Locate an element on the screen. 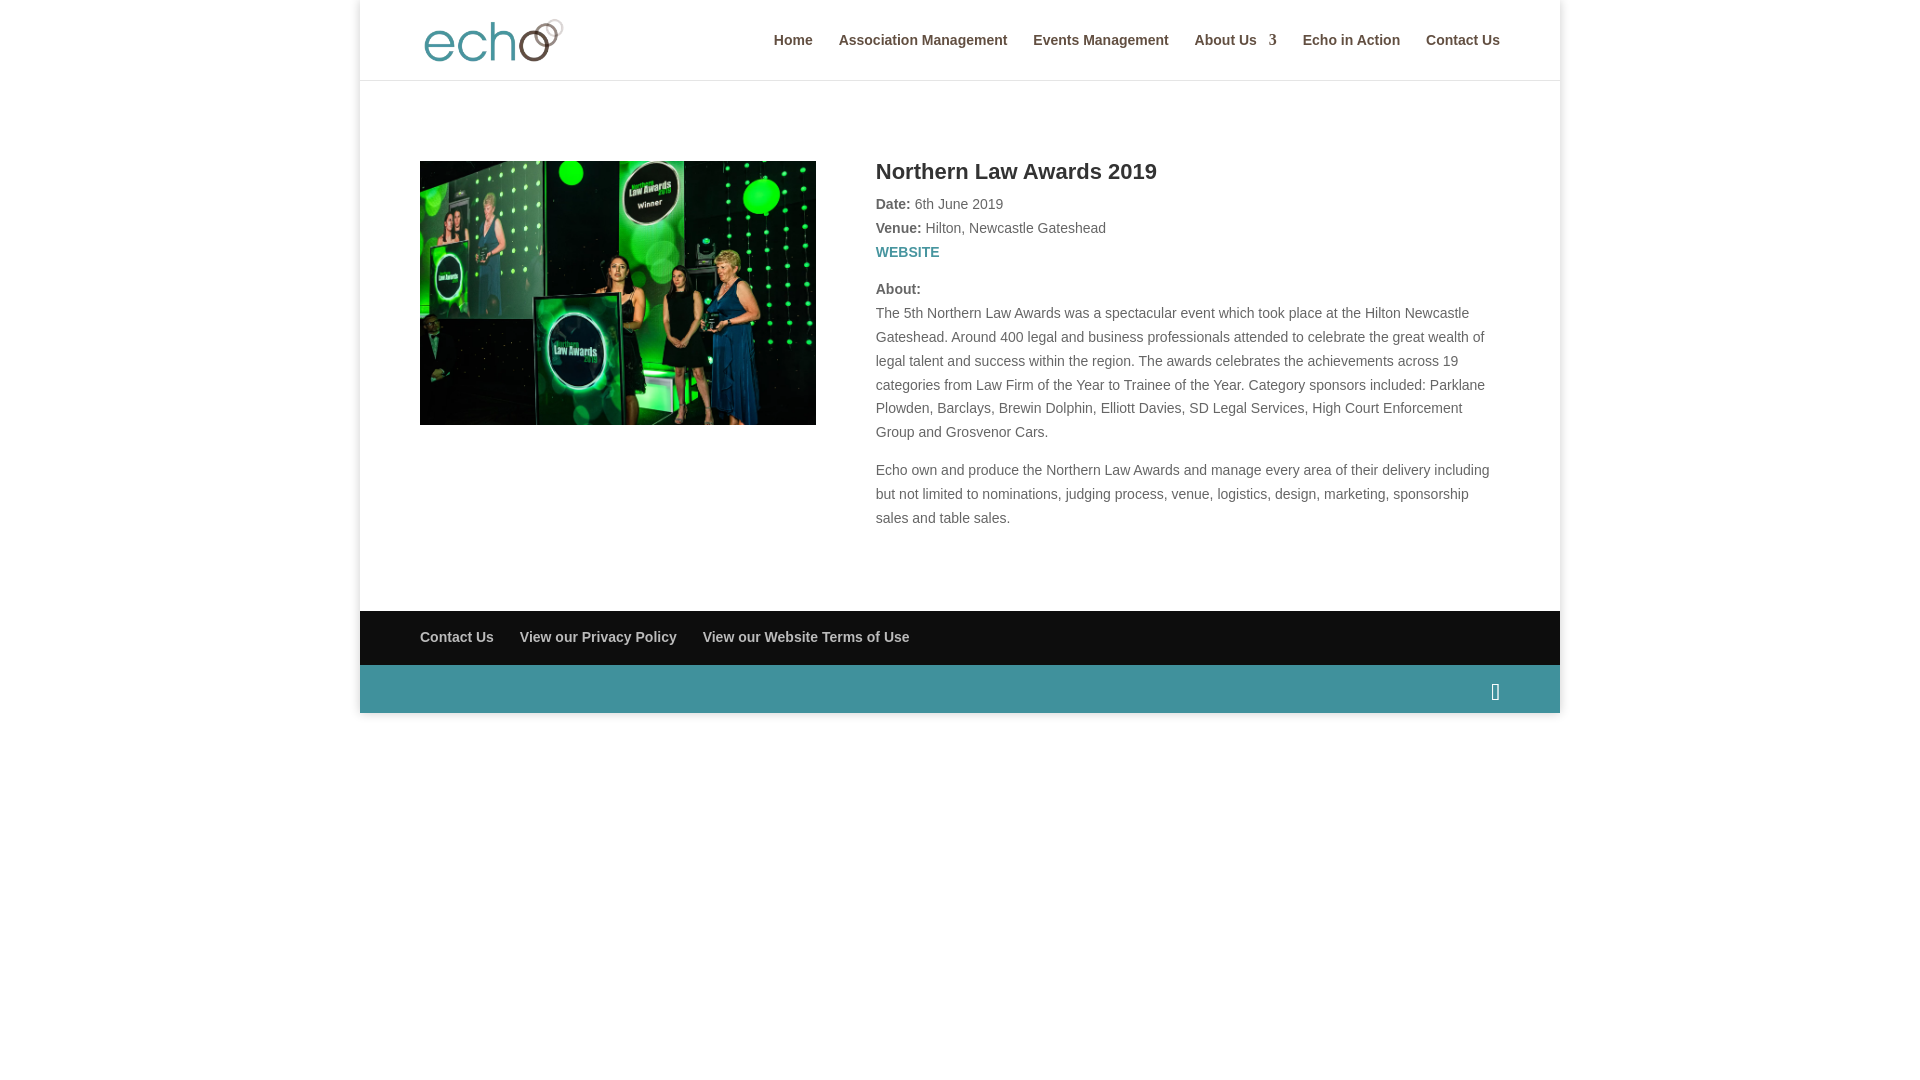 This screenshot has width=1920, height=1080. Events Management is located at coordinates (1100, 56).